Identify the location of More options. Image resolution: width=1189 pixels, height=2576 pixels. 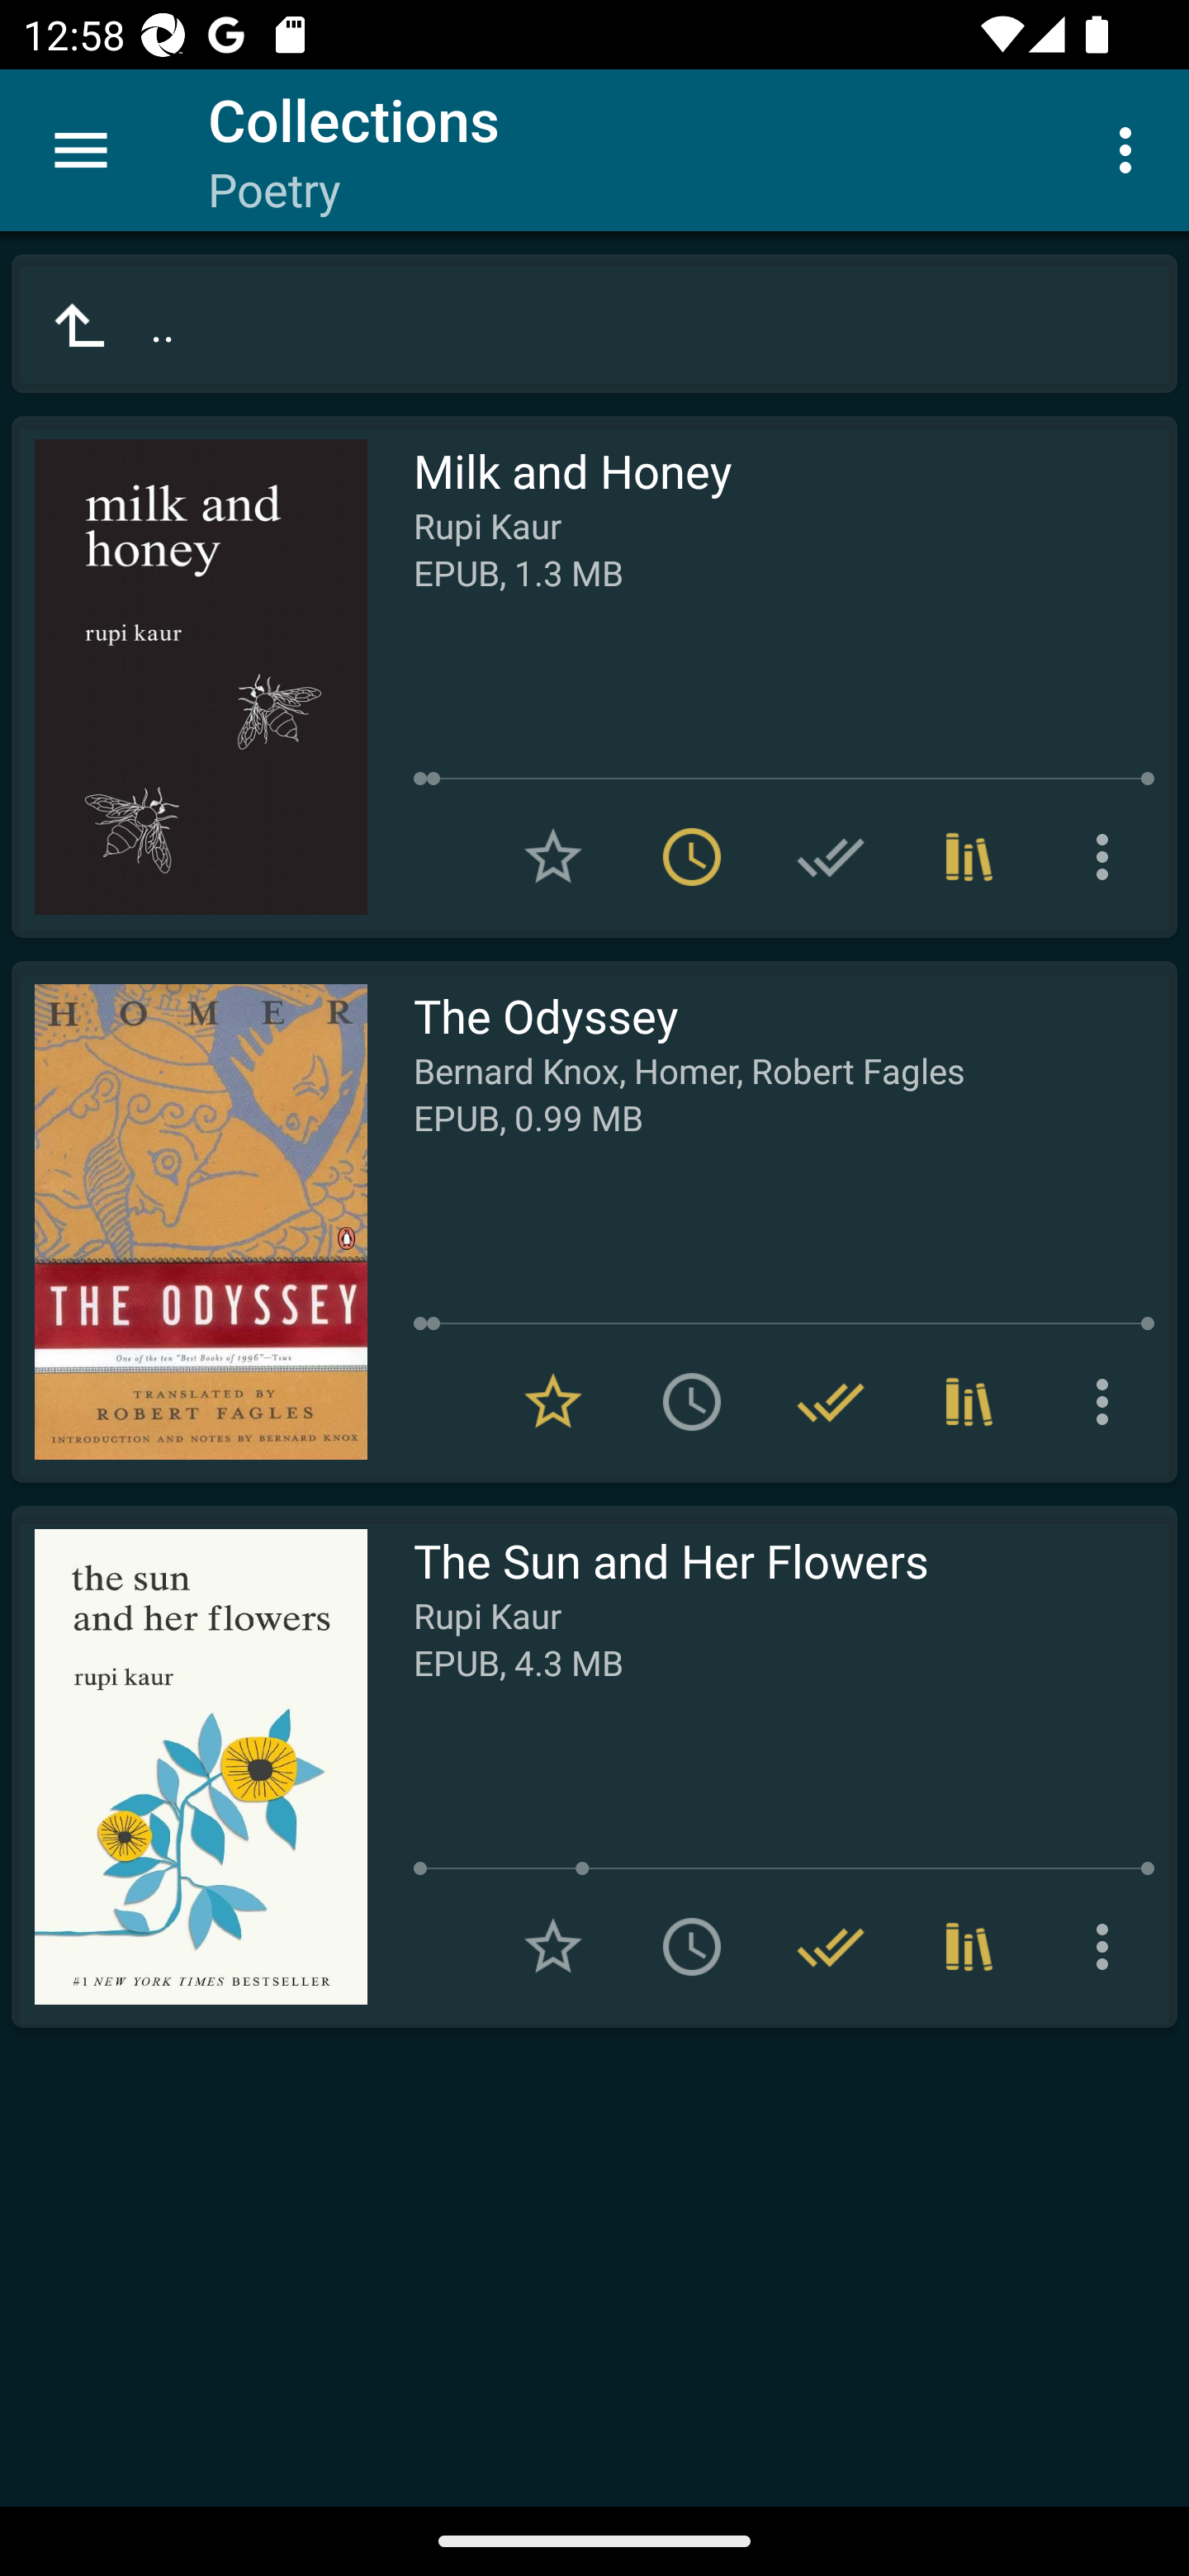
(1131, 149).